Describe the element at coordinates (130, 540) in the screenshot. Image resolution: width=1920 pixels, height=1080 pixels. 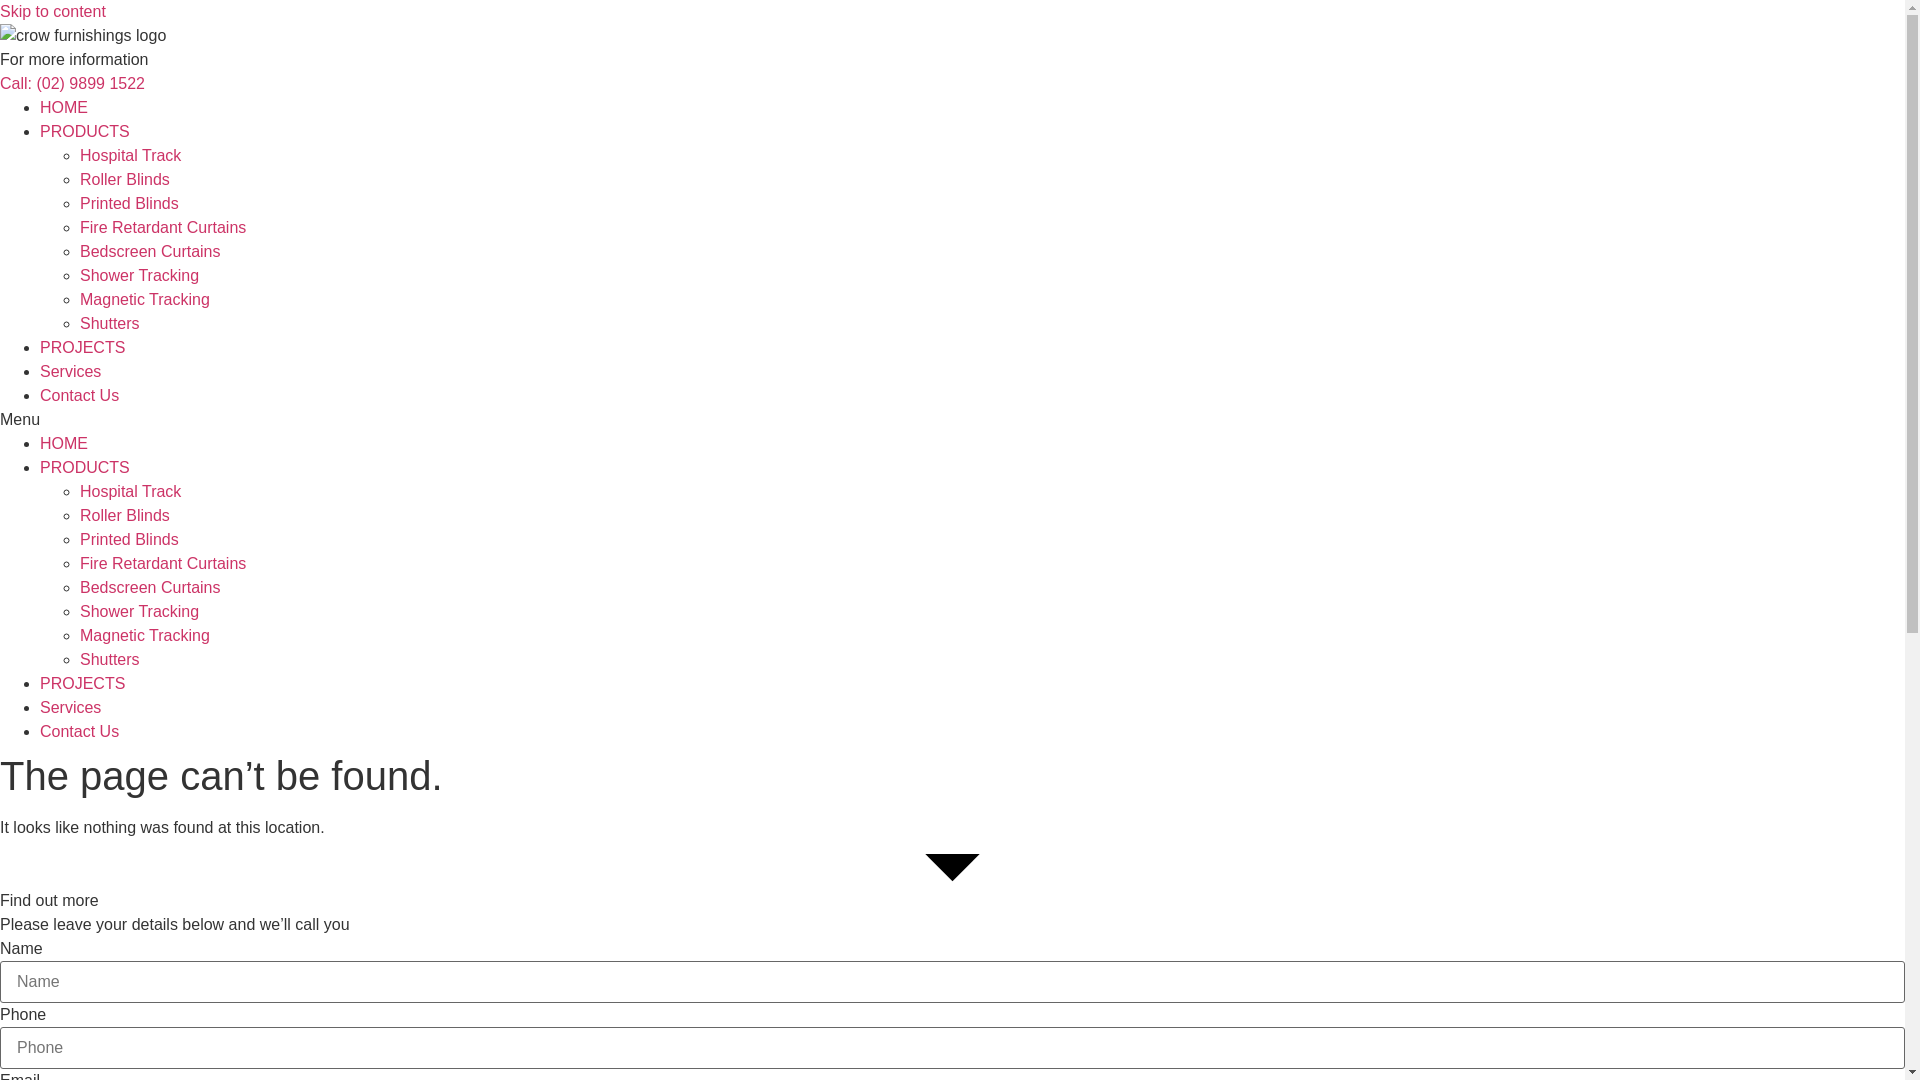
I see `Printed Blinds` at that location.